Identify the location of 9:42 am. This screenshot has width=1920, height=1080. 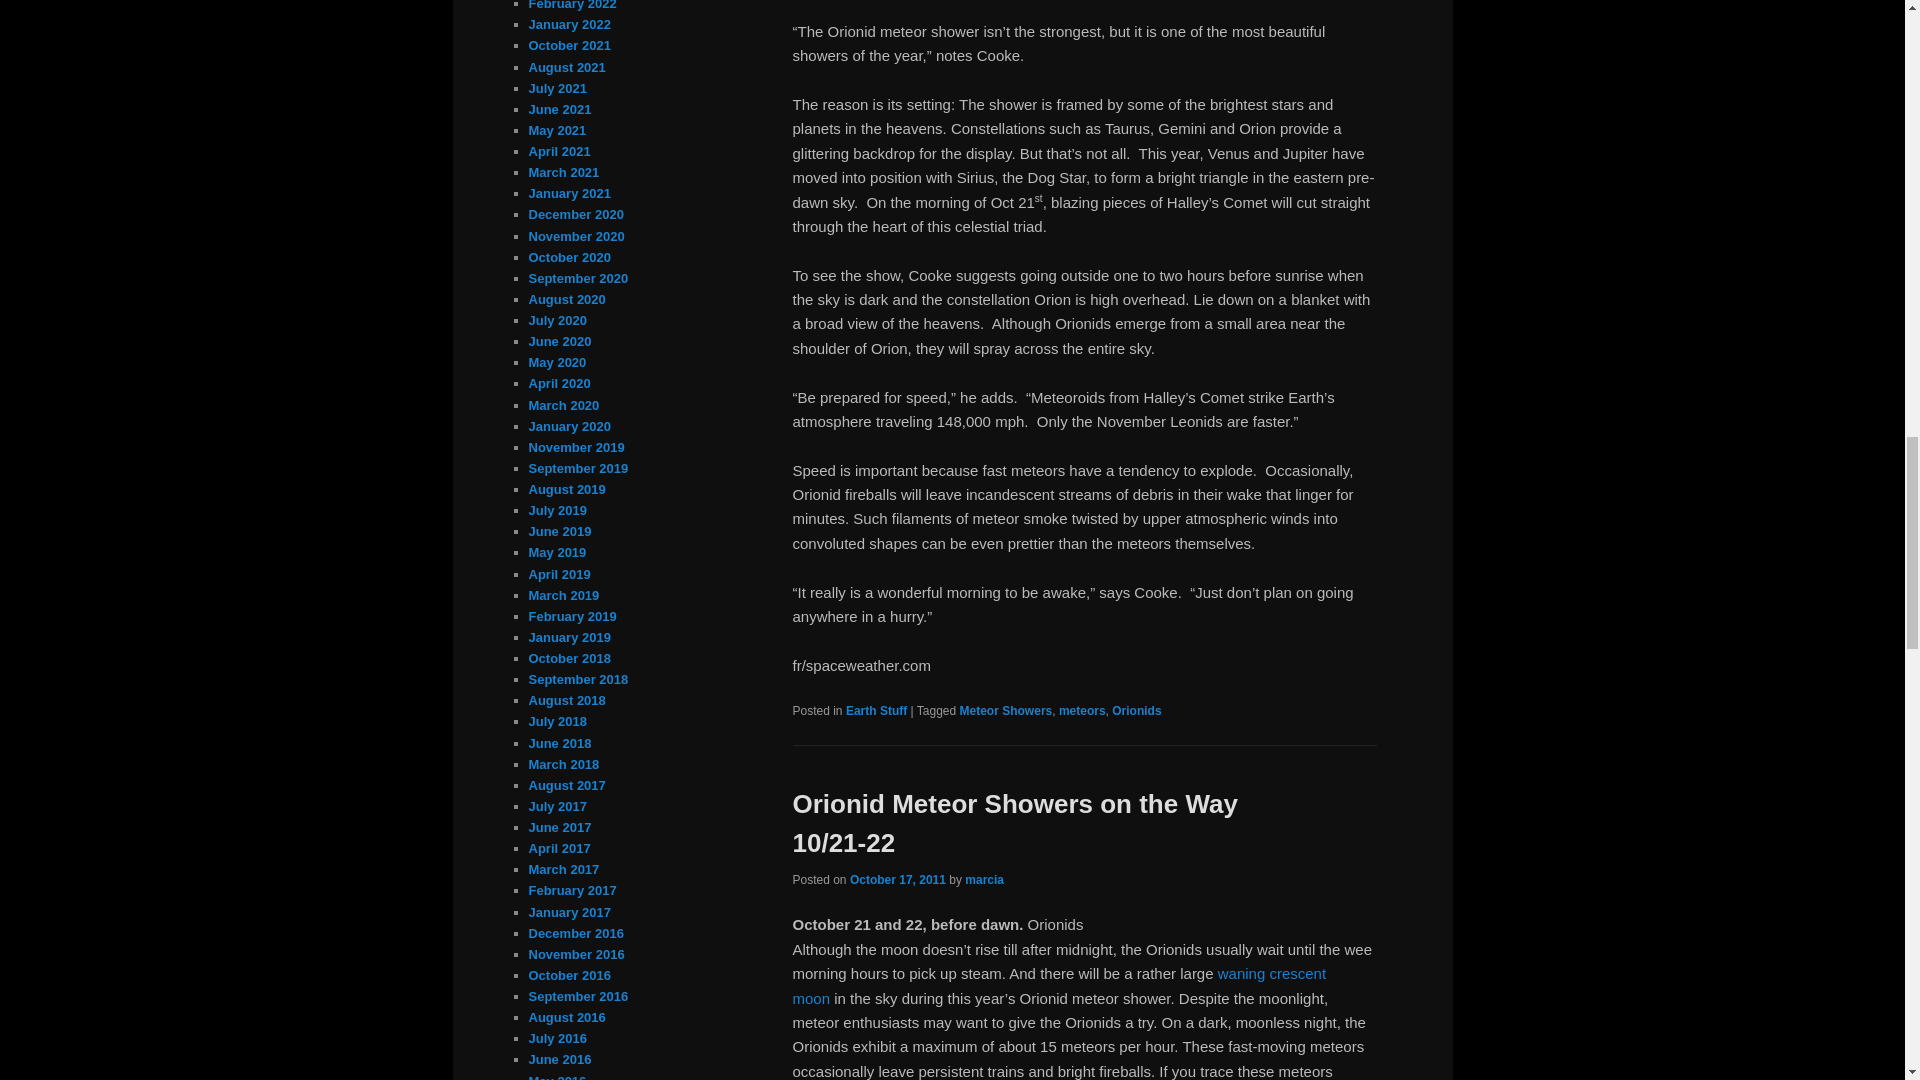
(898, 879).